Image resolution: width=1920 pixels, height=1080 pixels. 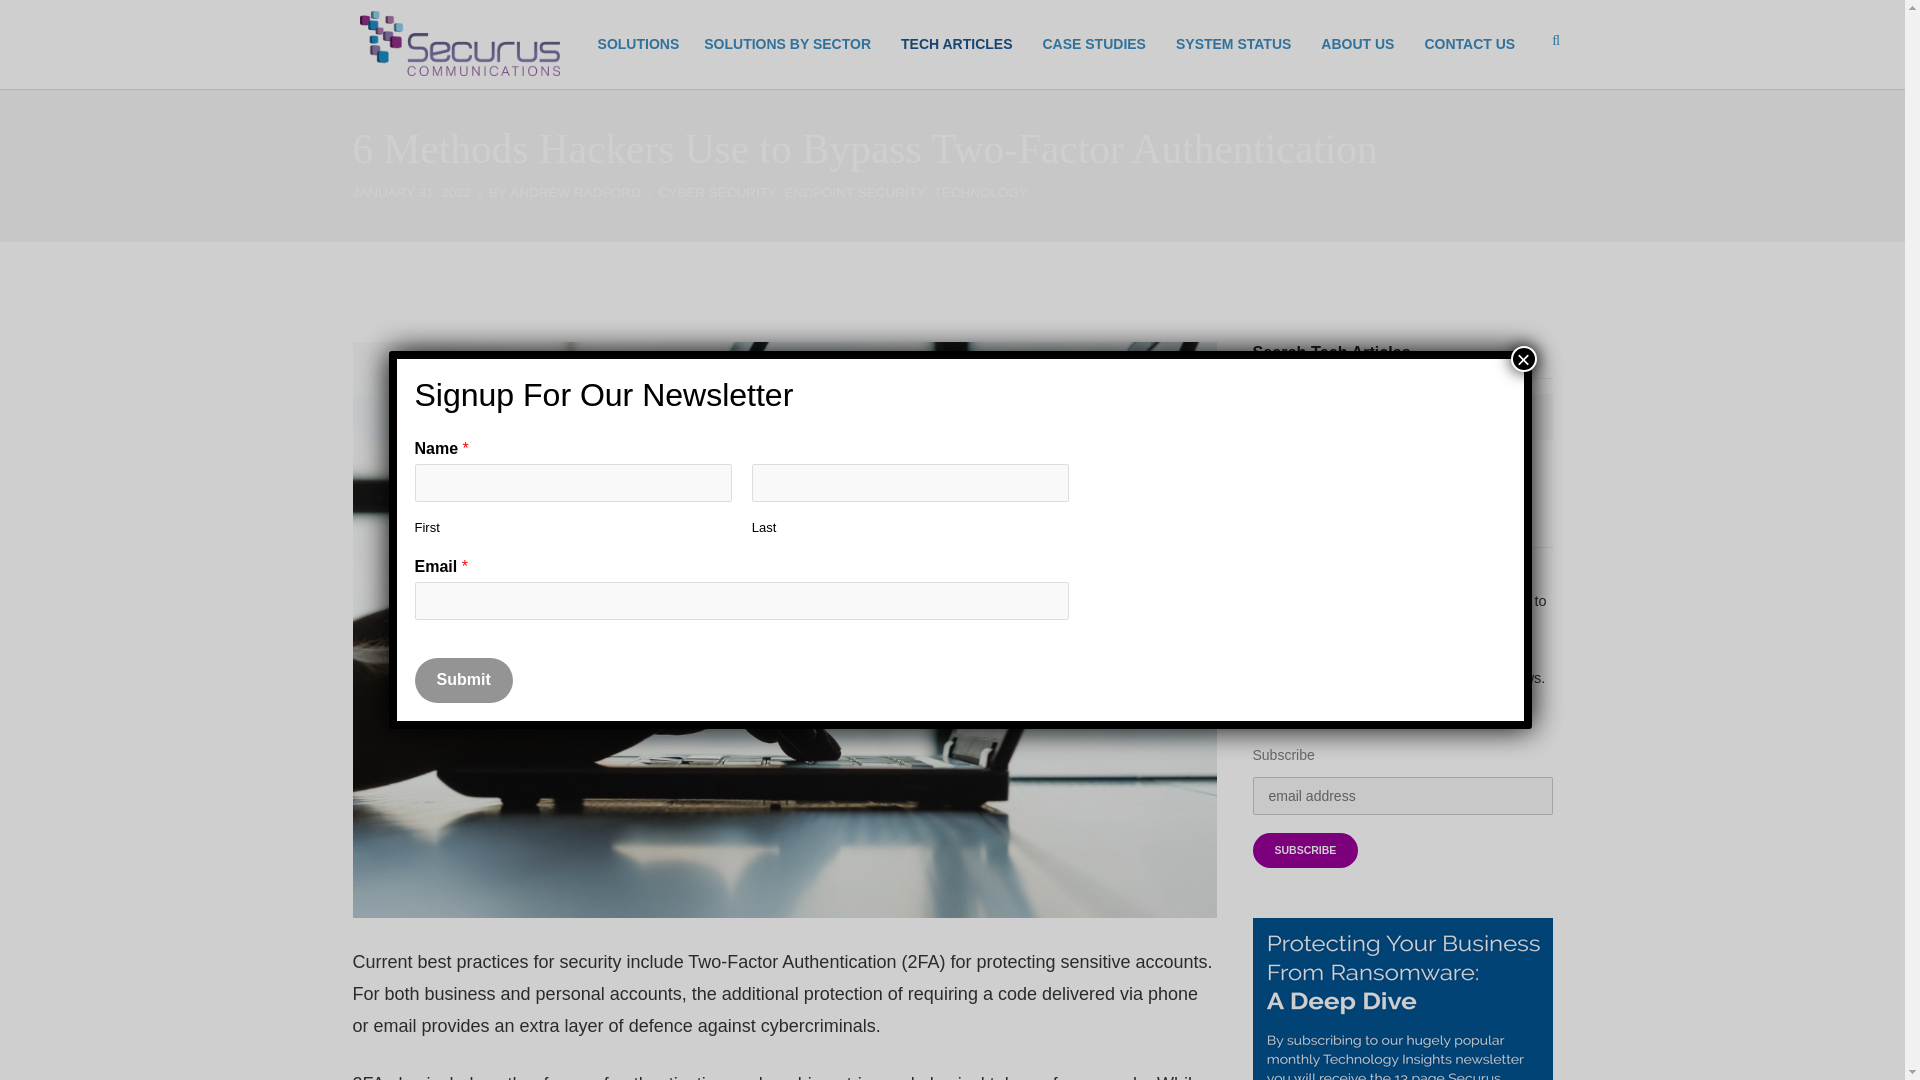 I want to click on Subscribe, so click(x=1304, y=850).